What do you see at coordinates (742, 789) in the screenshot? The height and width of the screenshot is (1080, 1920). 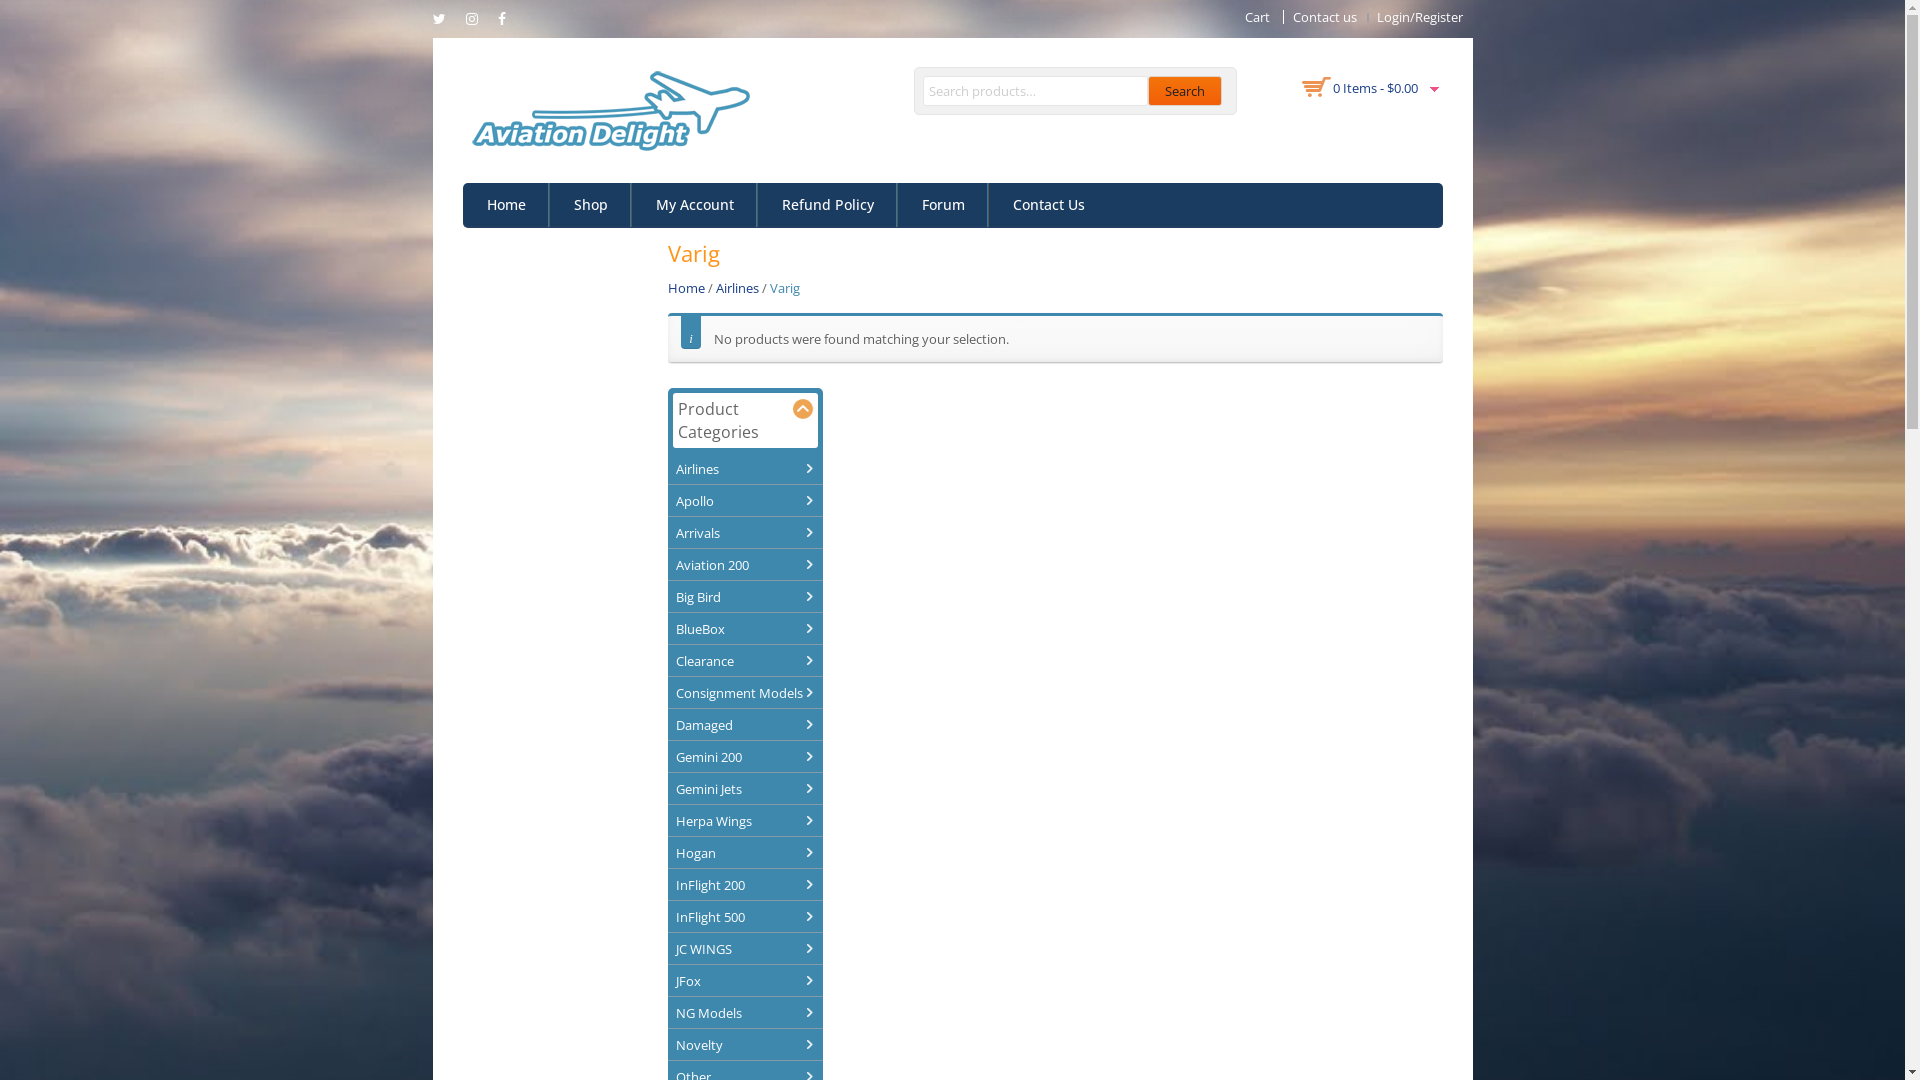 I see `Gemini Jets` at bounding box center [742, 789].